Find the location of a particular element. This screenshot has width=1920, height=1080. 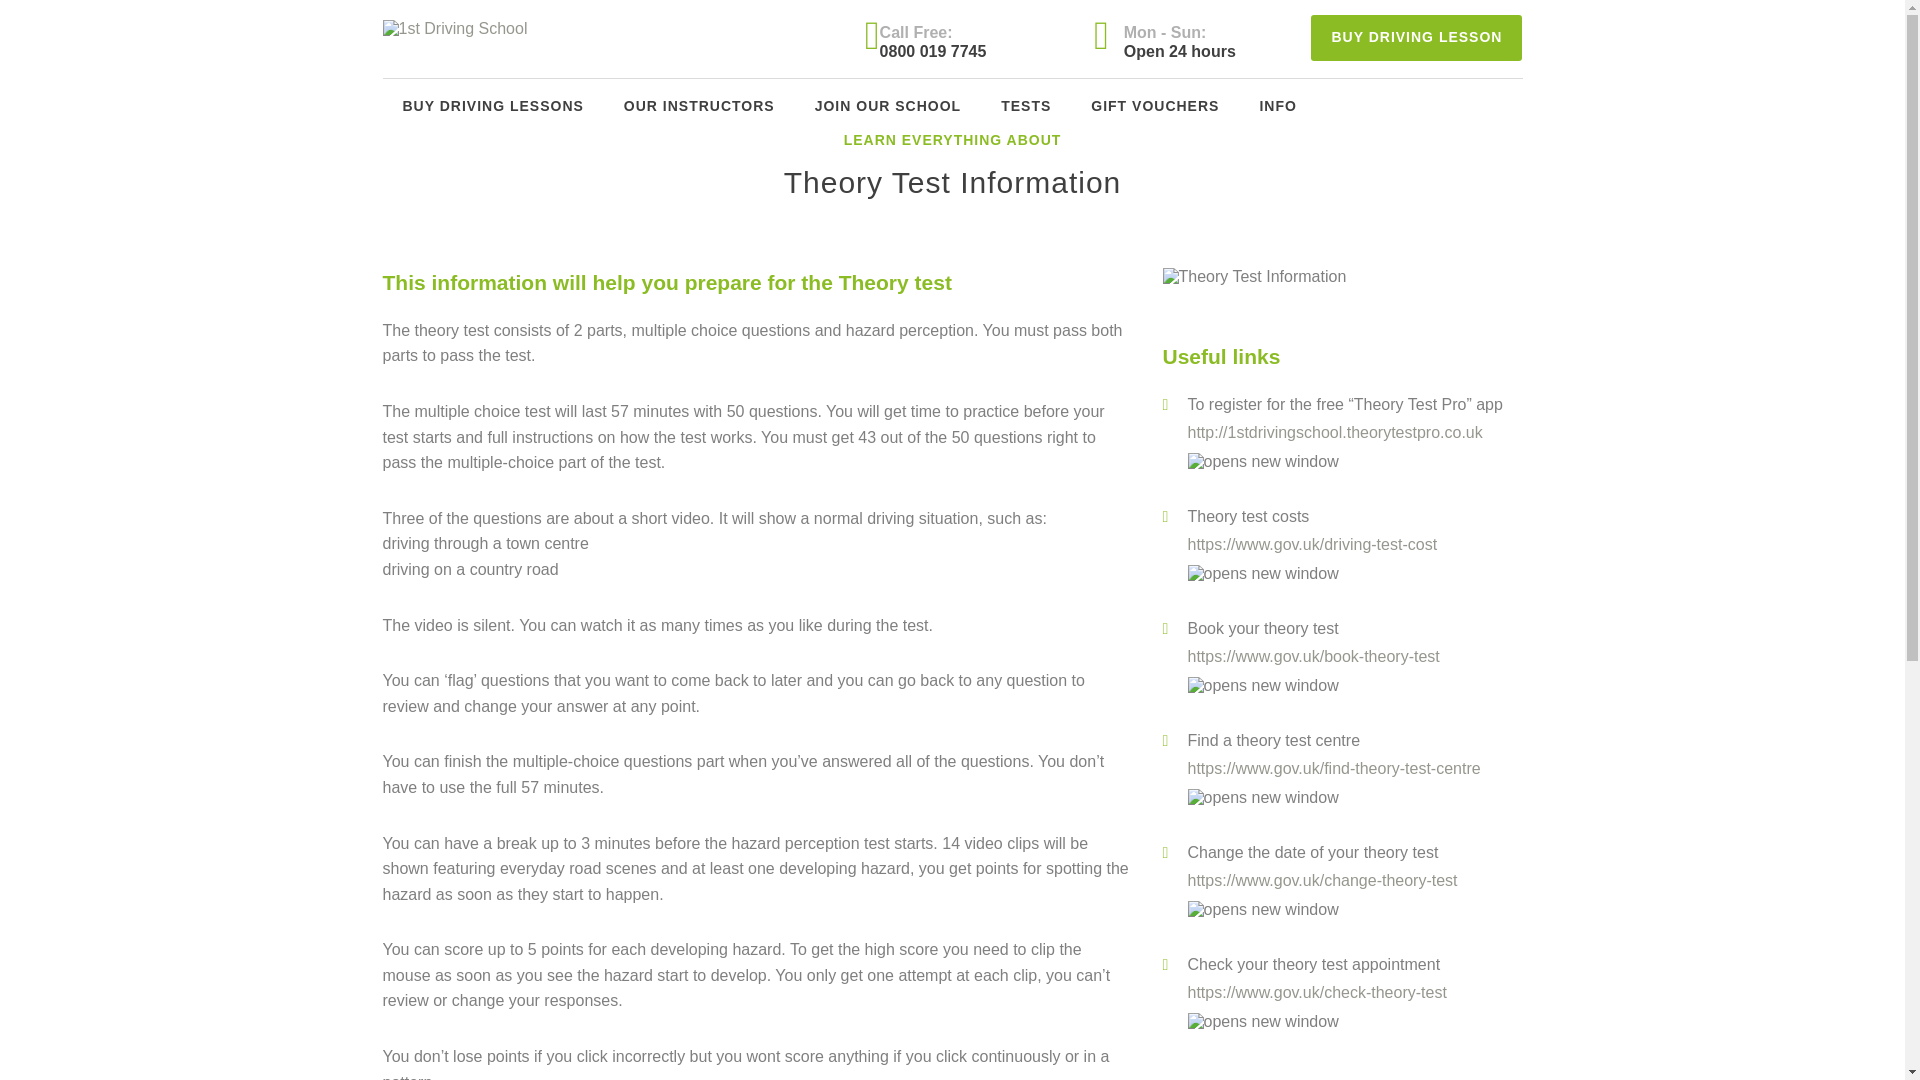

OUR INSTRUCTORS is located at coordinates (888, 105).